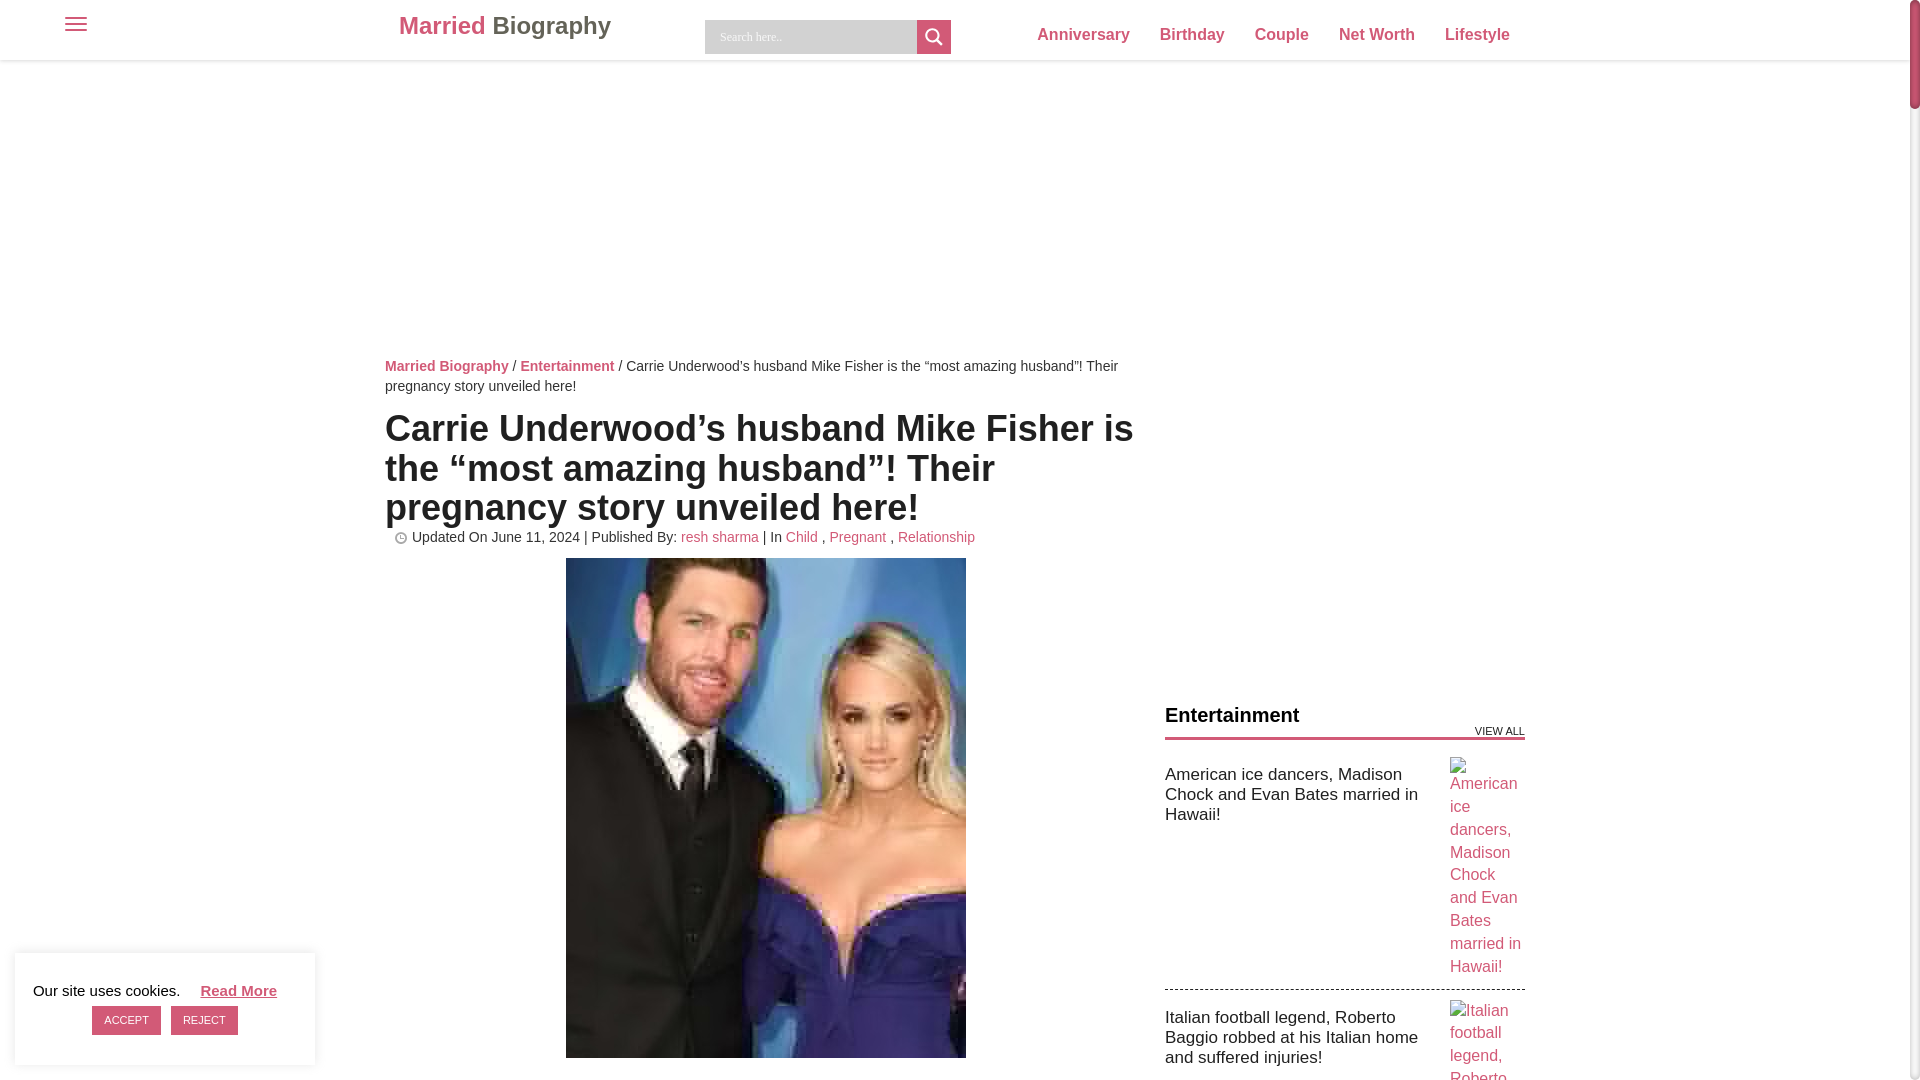  What do you see at coordinates (1377, 34) in the screenshot?
I see `Net Worth` at bounding box center [1377, 34].